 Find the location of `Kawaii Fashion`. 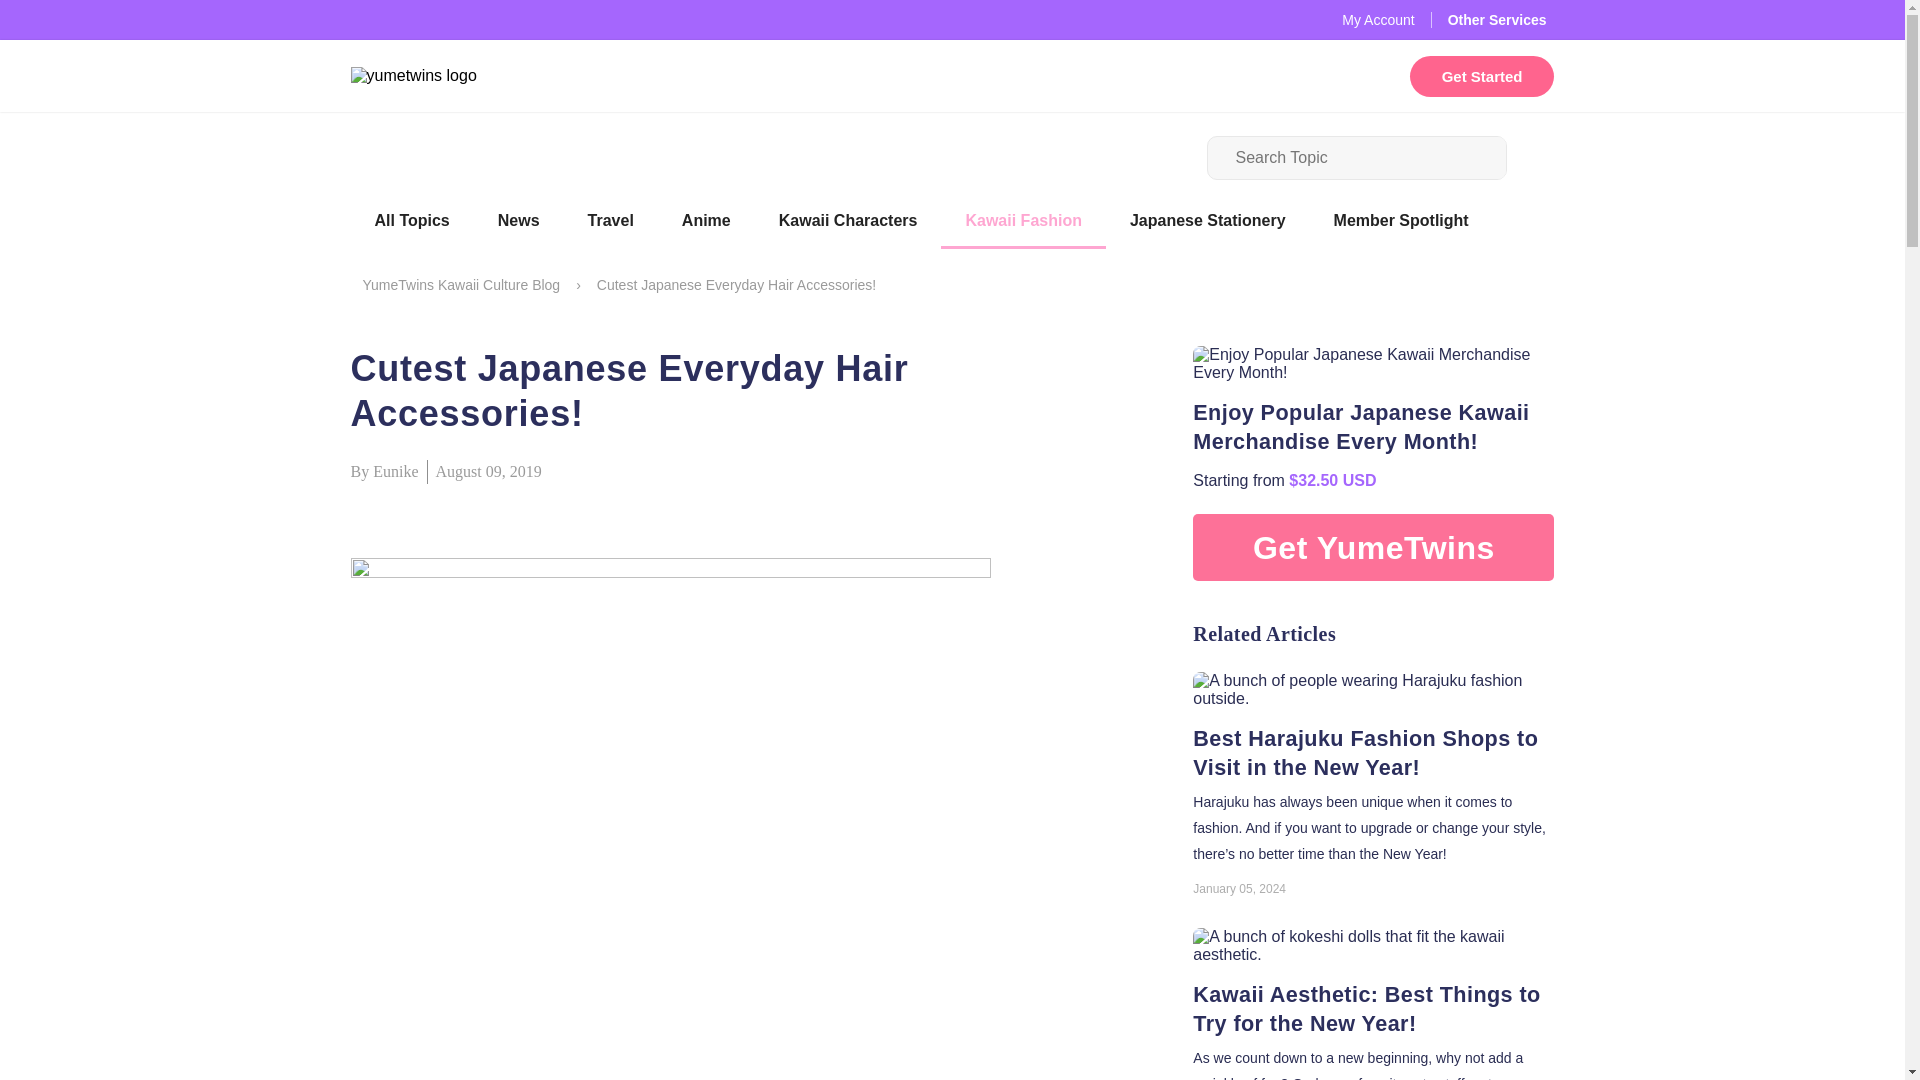

Kawaii Fashion is located at coordinates (1022, 222).